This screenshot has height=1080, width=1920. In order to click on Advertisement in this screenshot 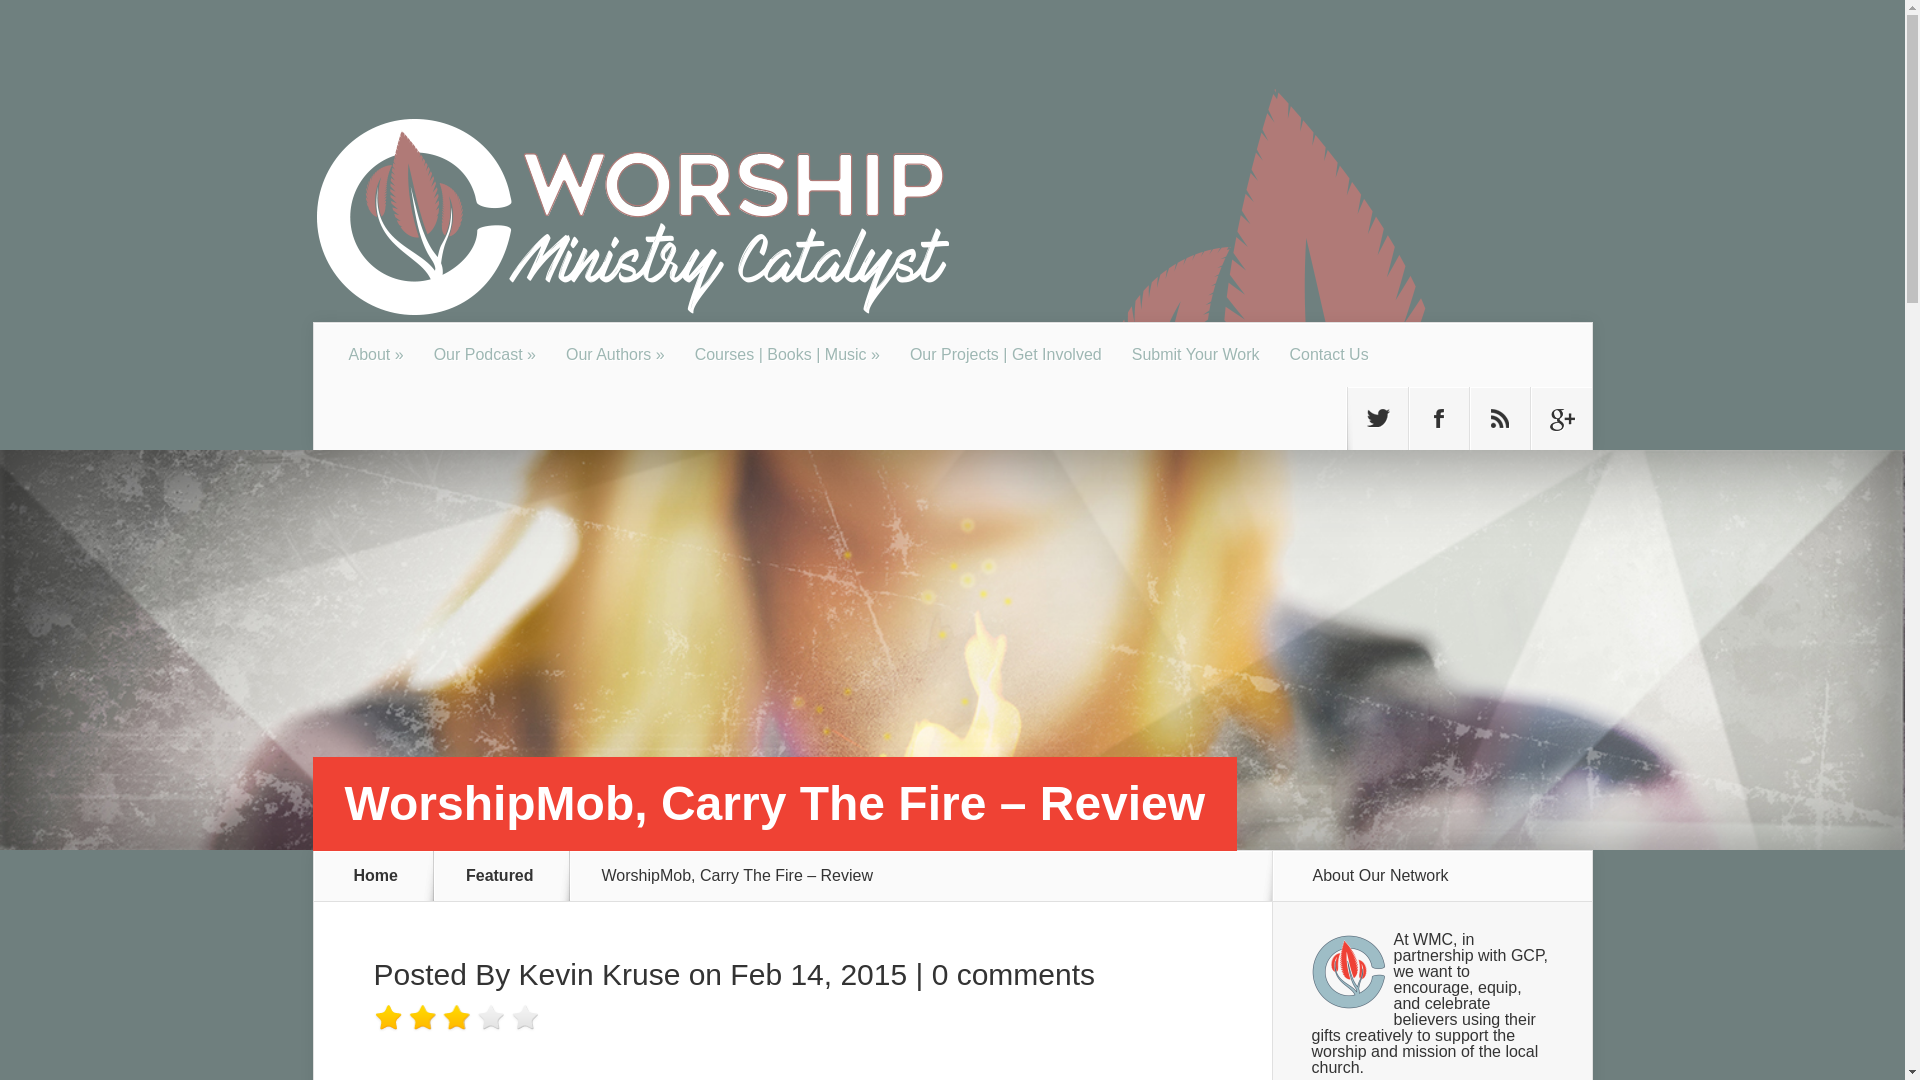, I will do `click(738, 1061)`.